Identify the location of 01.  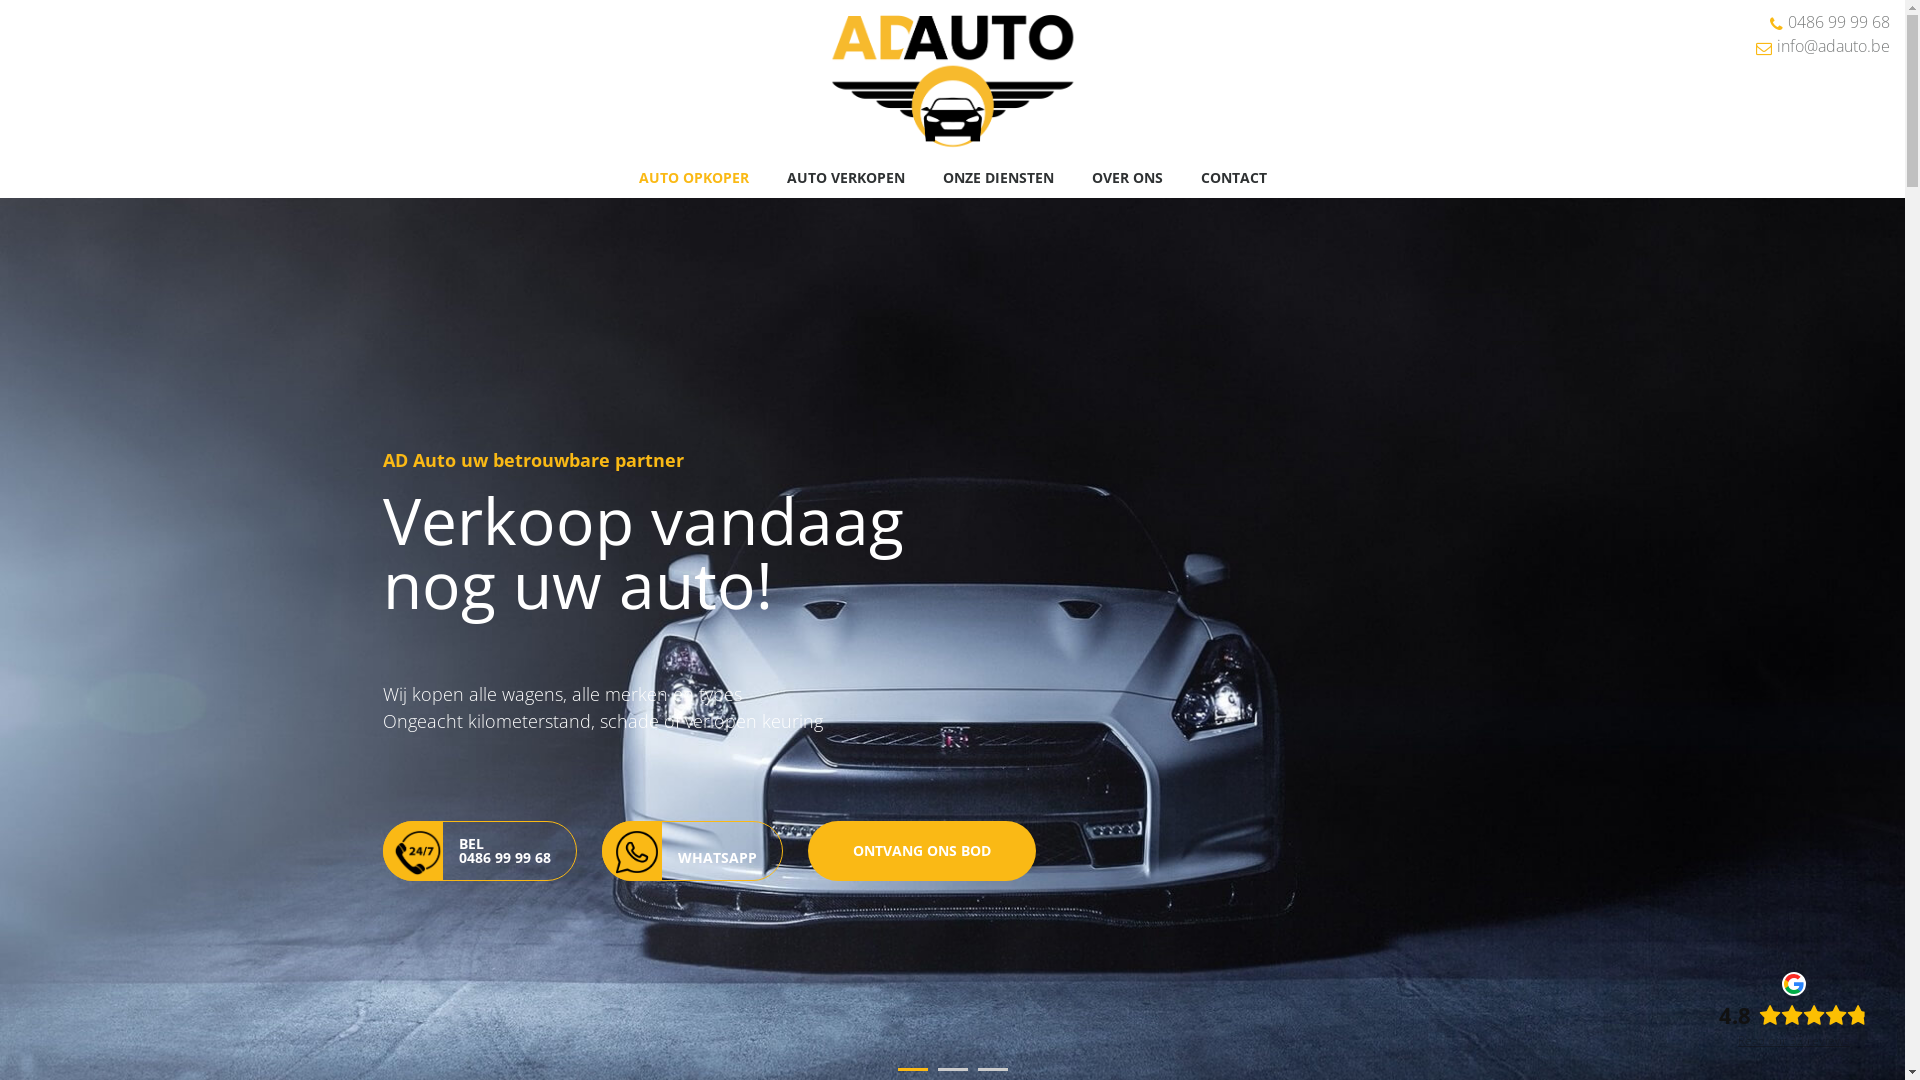
(913, 1070).